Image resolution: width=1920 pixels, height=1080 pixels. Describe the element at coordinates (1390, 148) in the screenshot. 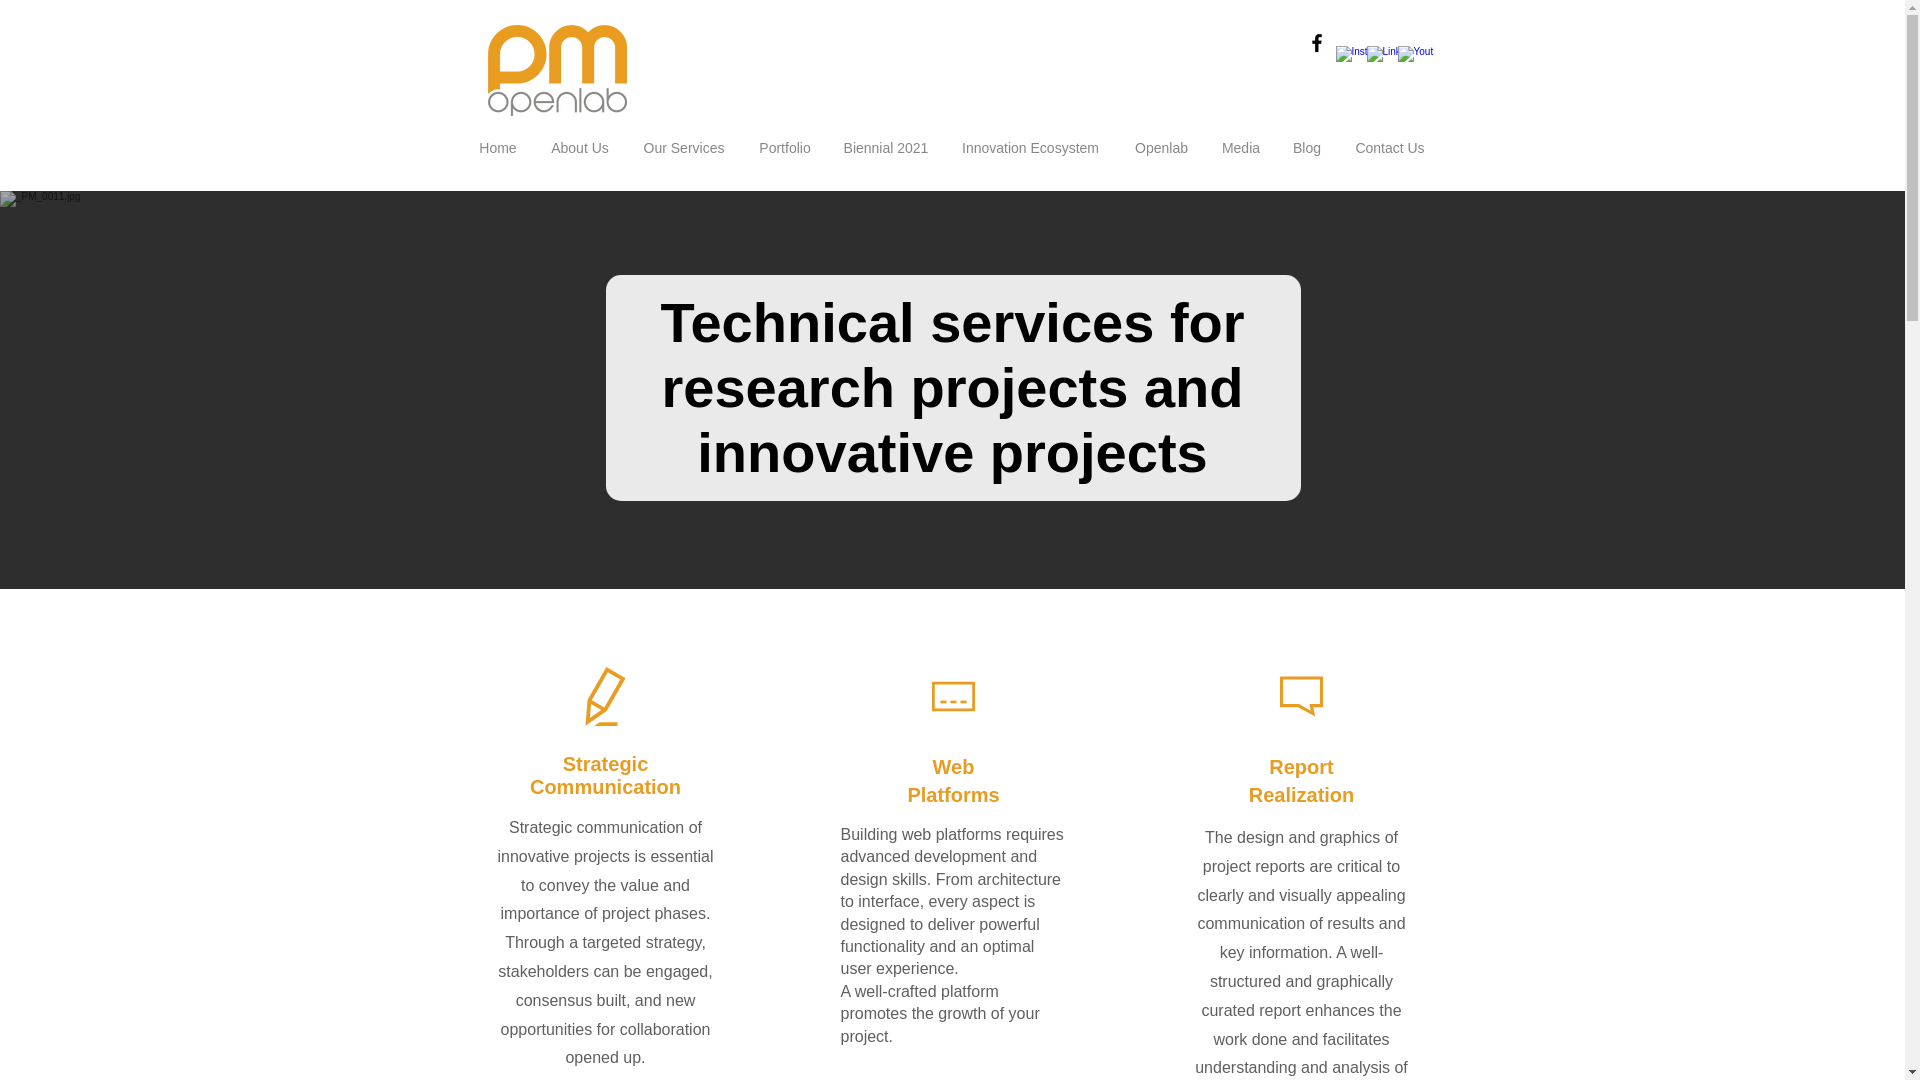

I see `Contact Us` at that location.